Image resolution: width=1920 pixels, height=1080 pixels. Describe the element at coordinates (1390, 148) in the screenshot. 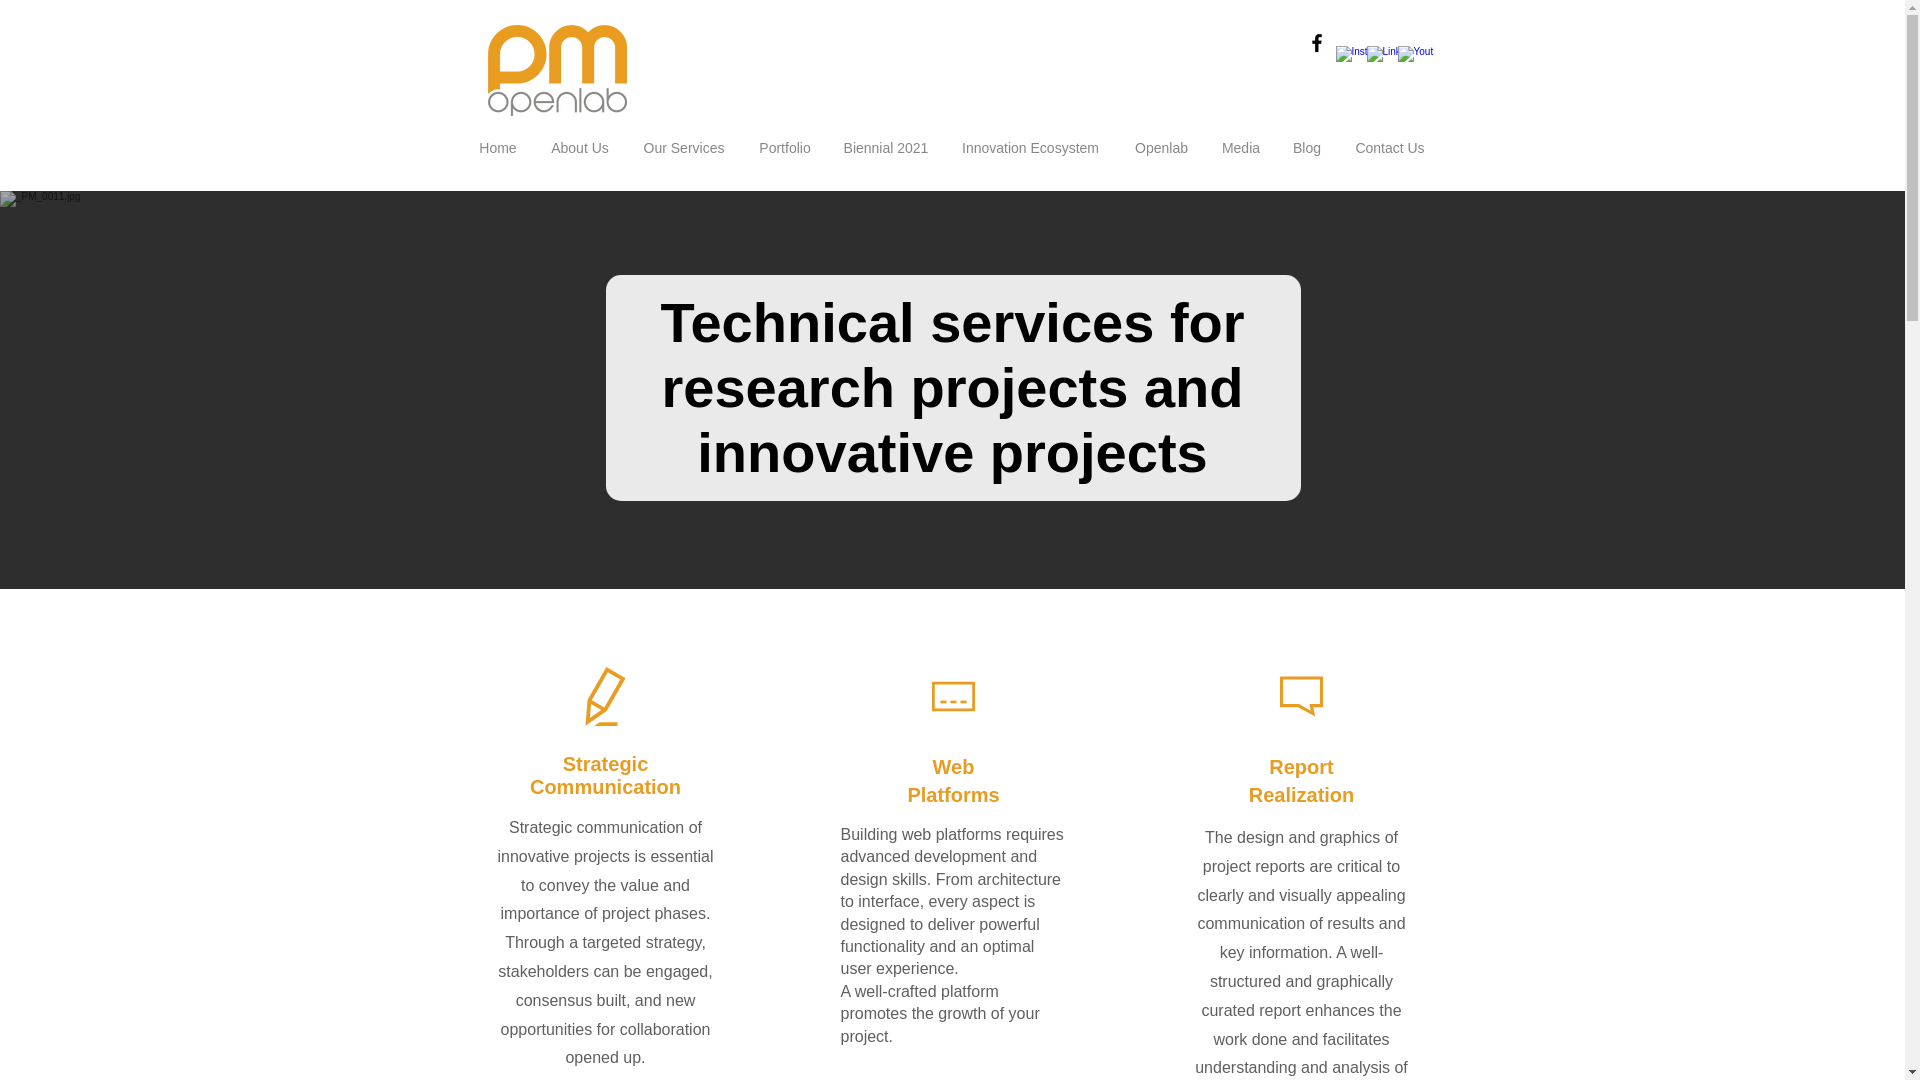

I see `Contact Us` at that location.